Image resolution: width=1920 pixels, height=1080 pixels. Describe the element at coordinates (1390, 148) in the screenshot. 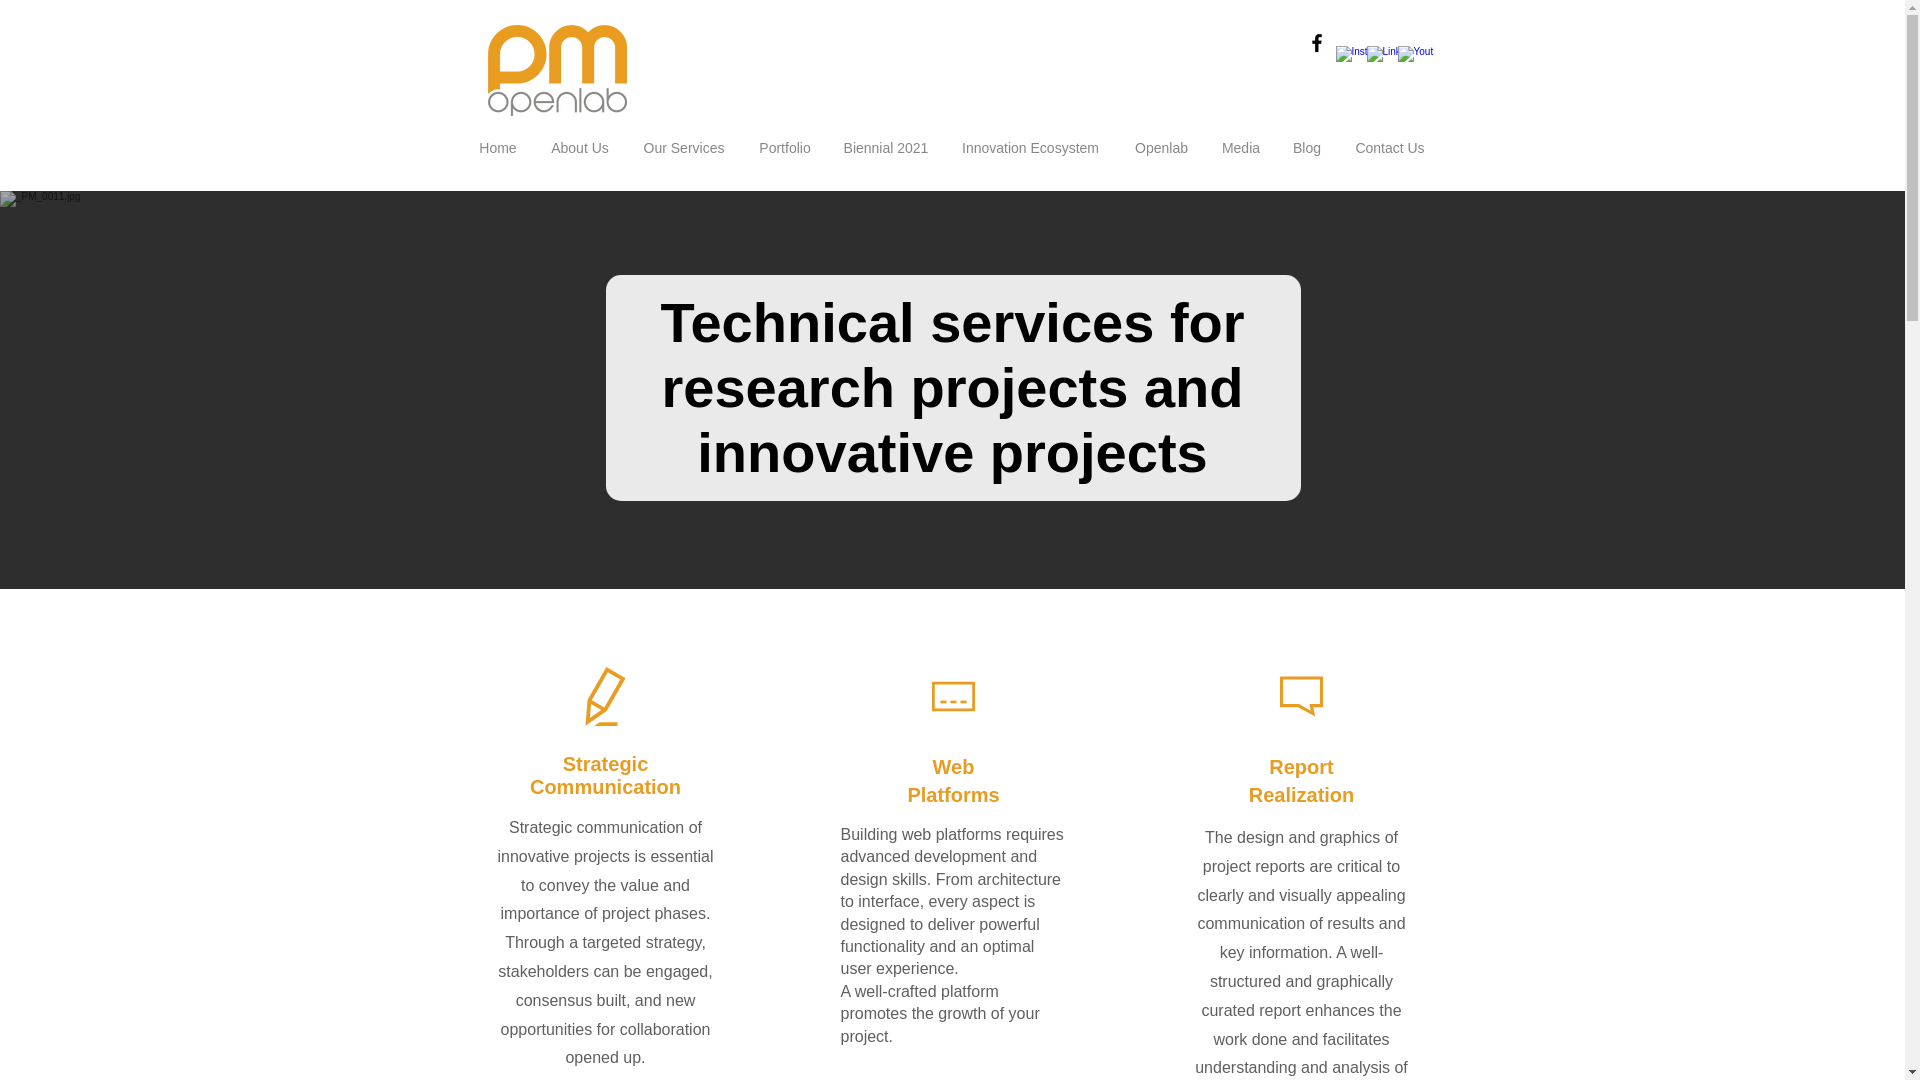

I see `Contact Us` at that location.